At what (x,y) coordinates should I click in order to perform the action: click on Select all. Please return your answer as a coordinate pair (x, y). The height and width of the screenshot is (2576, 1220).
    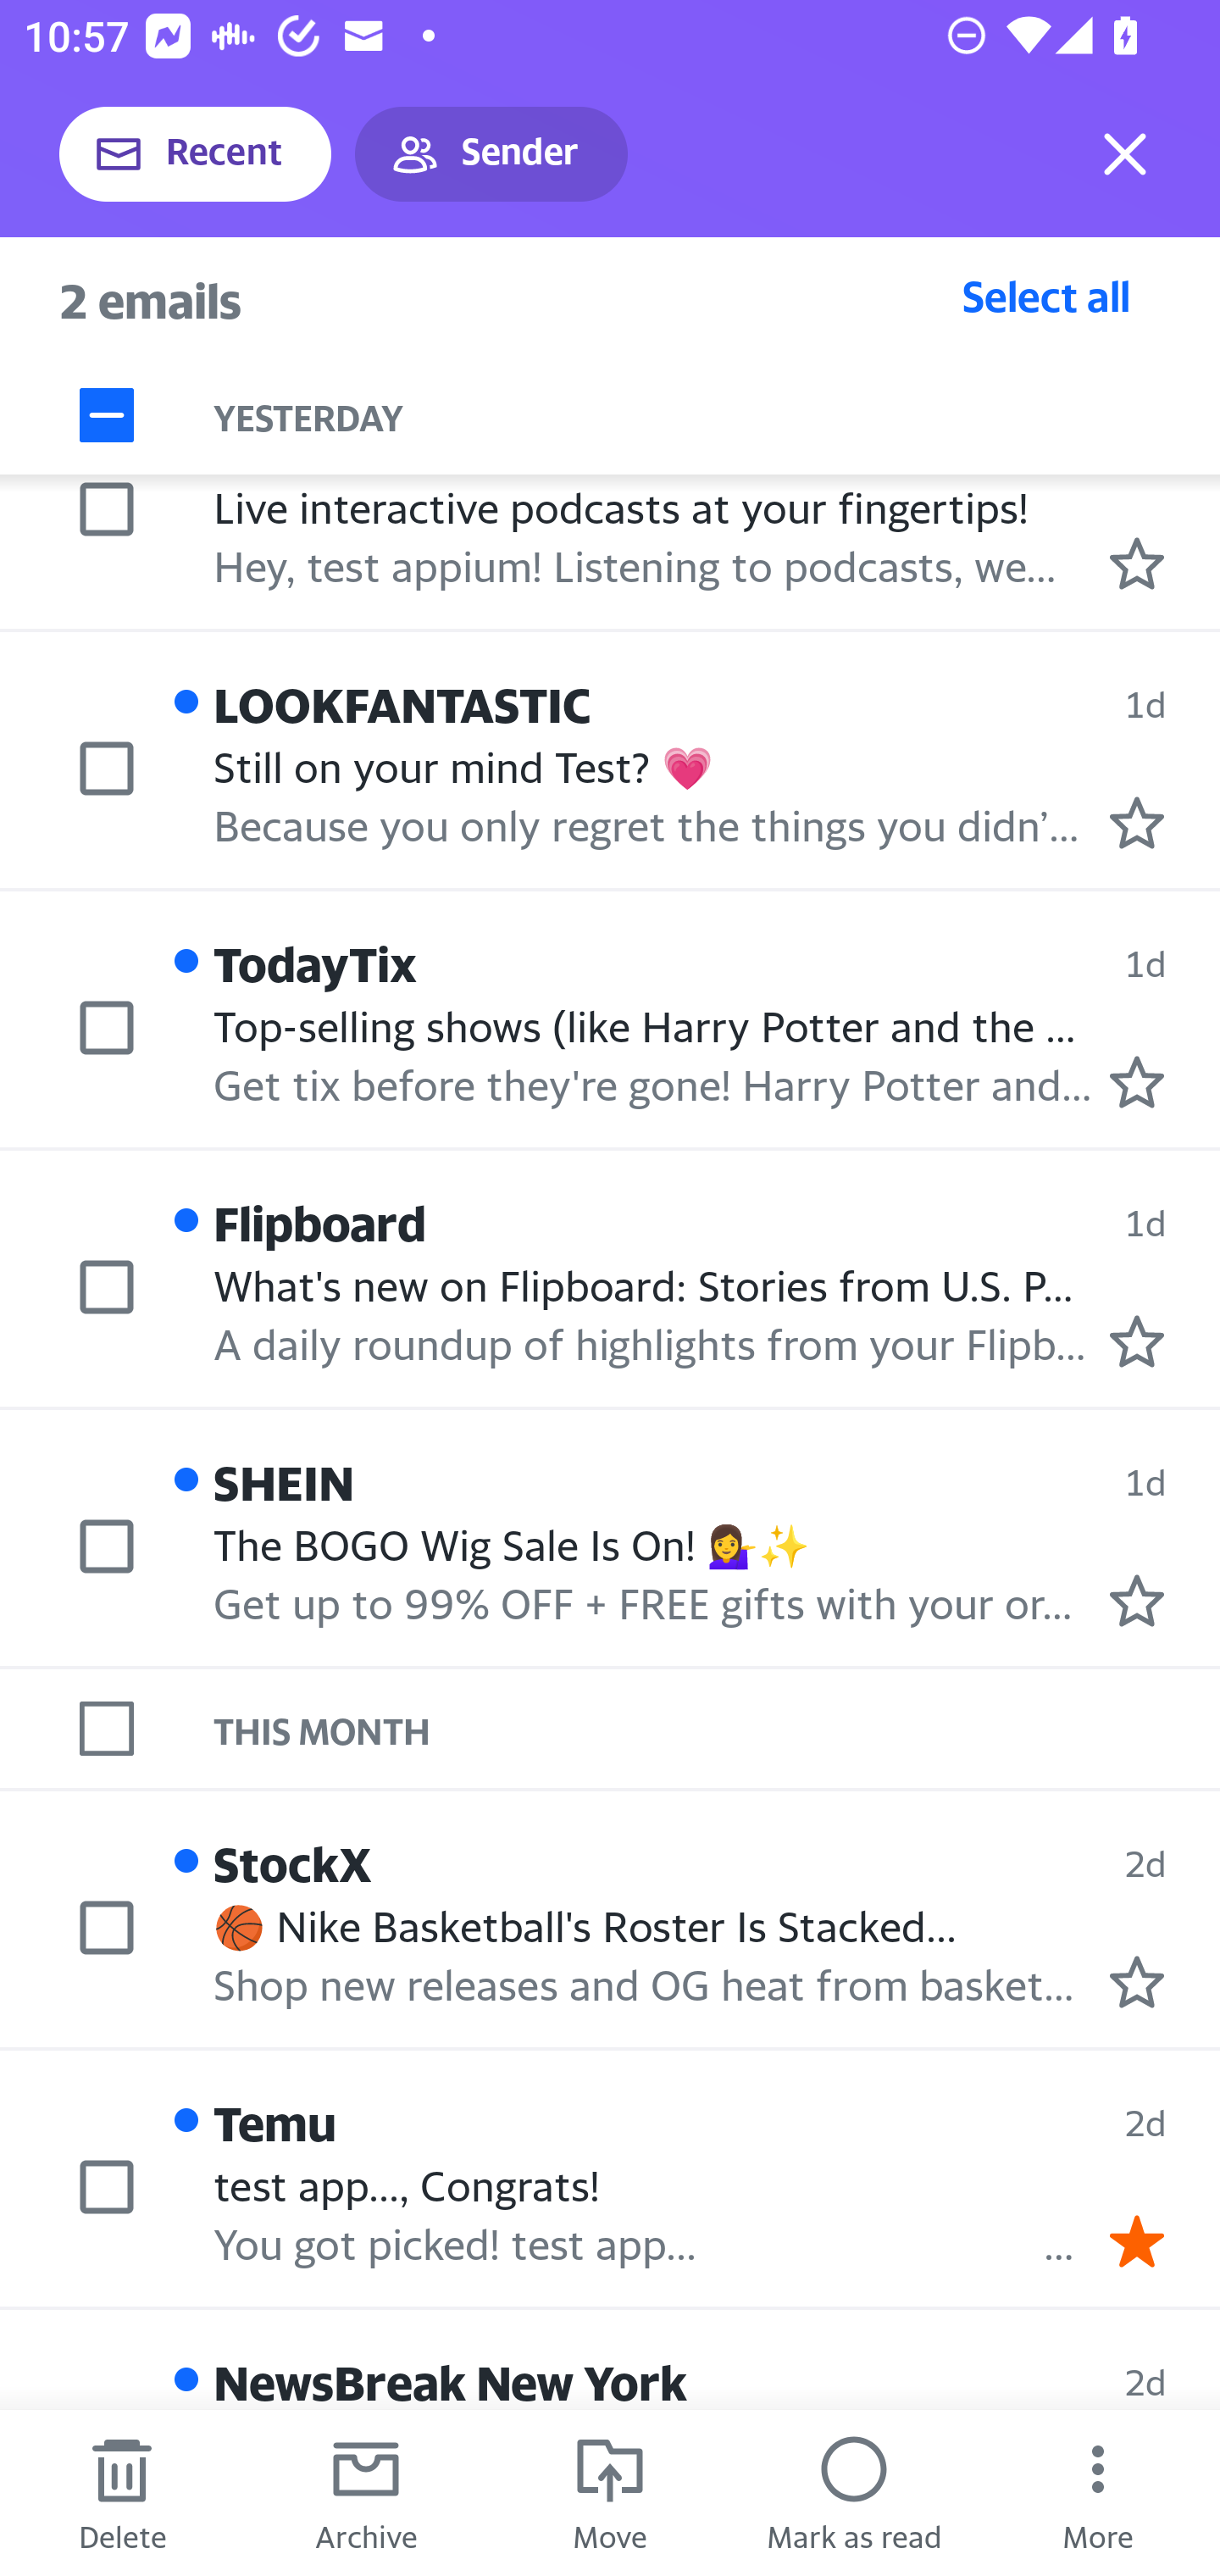
    Looking at the image, I should click on (1046, 296).